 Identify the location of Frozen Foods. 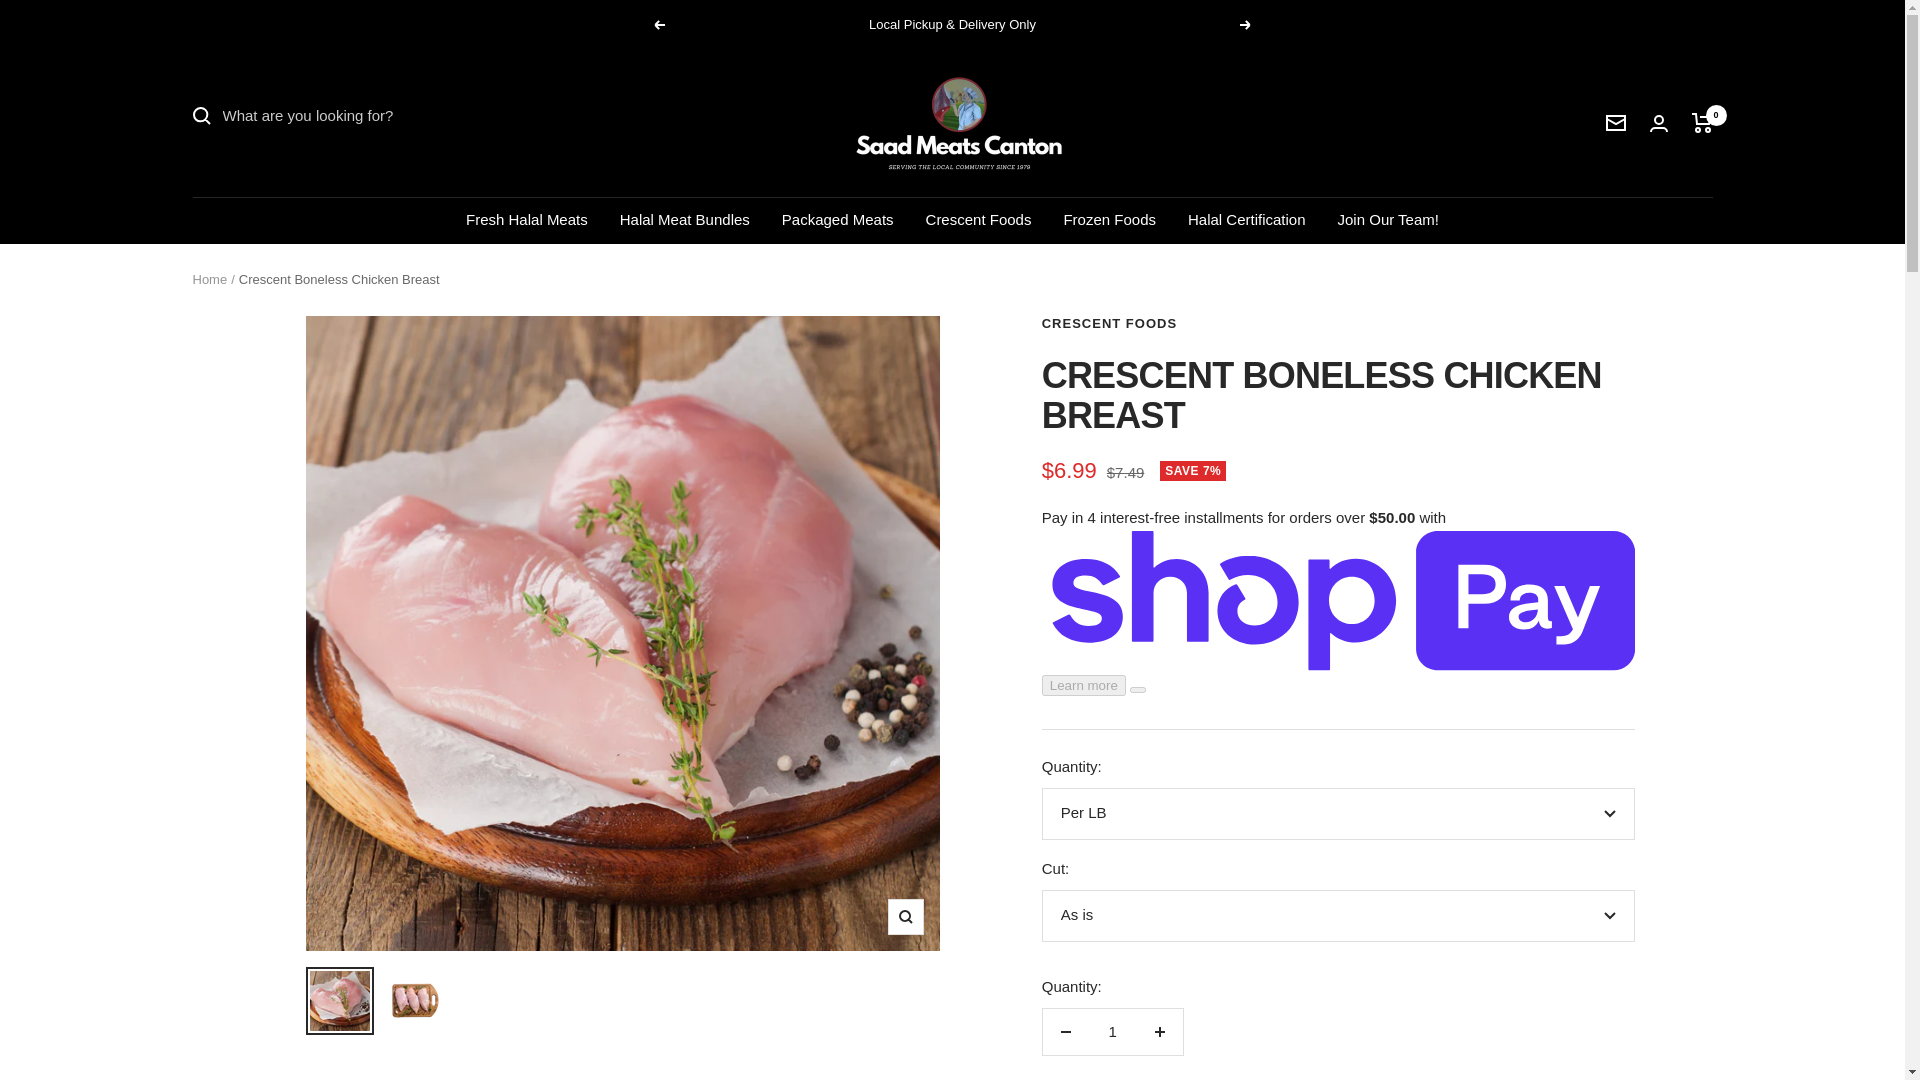
(1109, 220).